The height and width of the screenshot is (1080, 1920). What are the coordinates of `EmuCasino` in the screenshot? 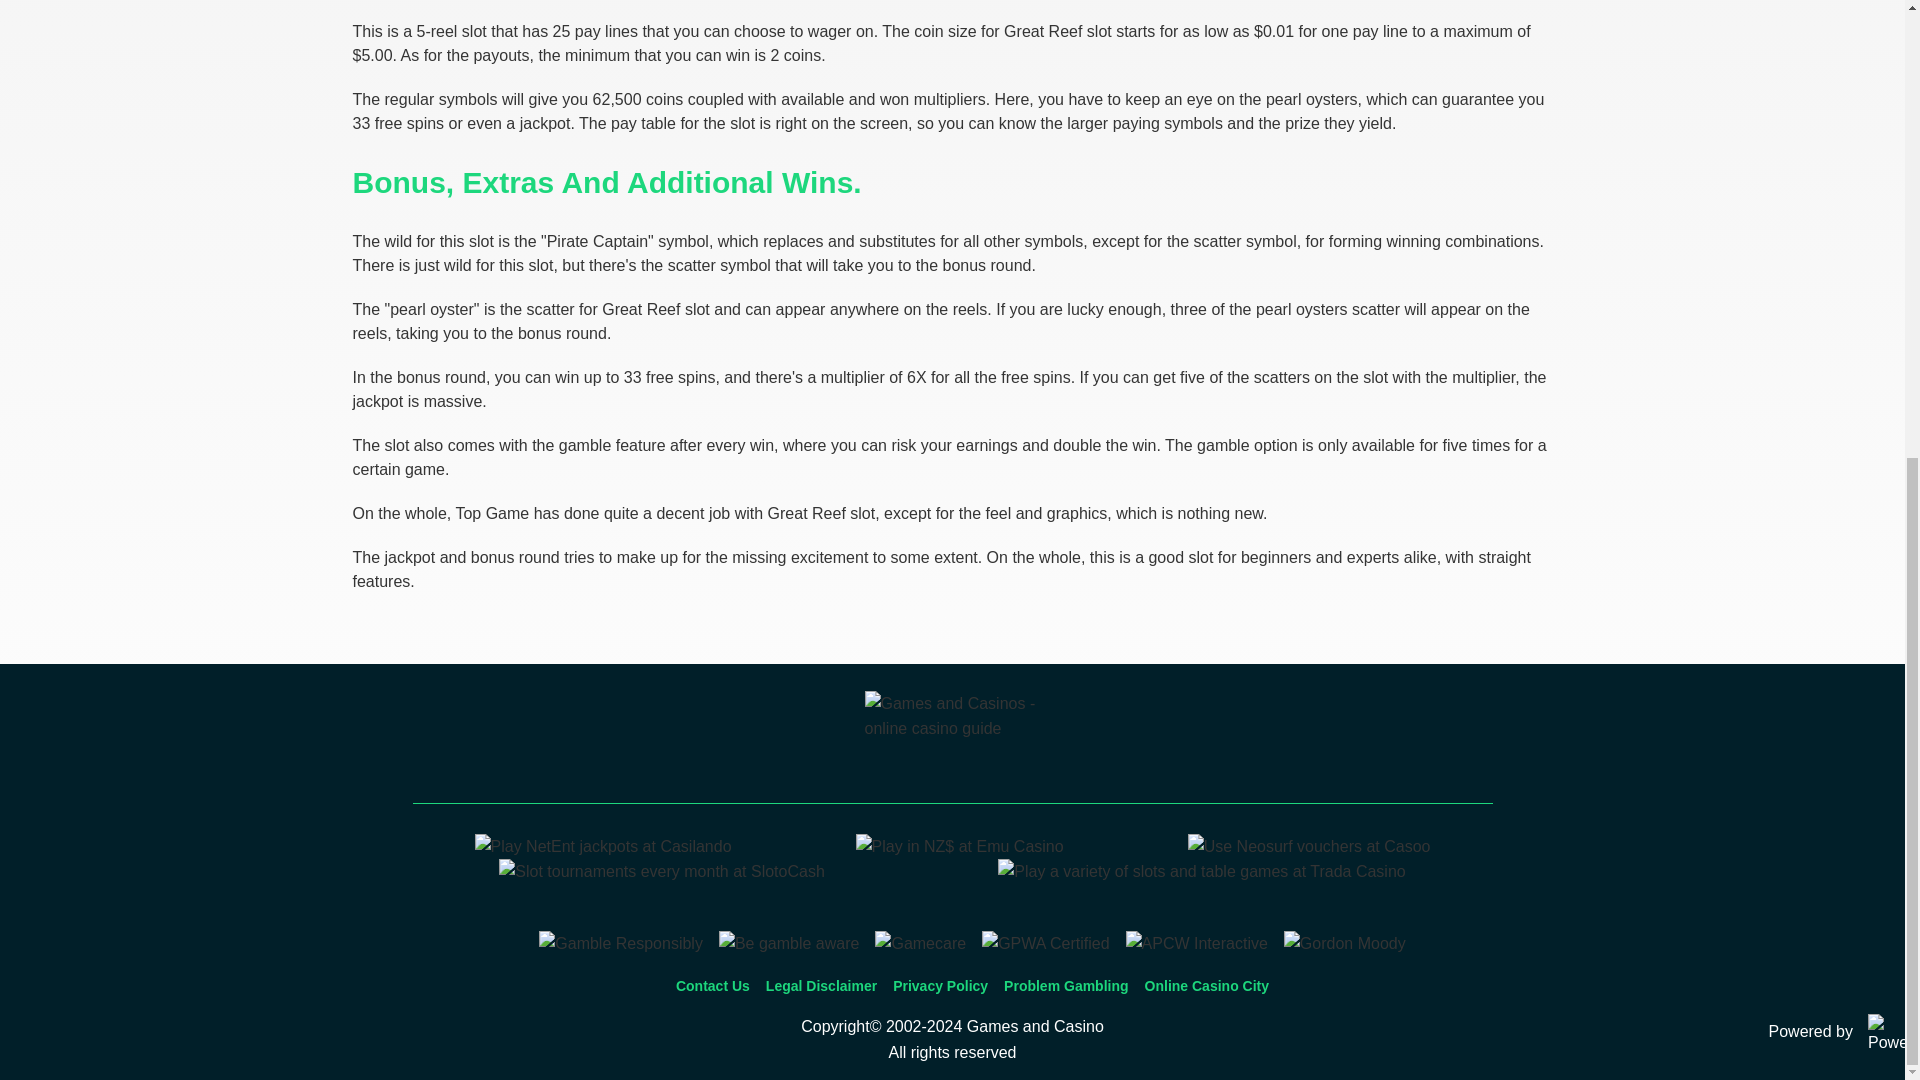 It's located at (960, 846).